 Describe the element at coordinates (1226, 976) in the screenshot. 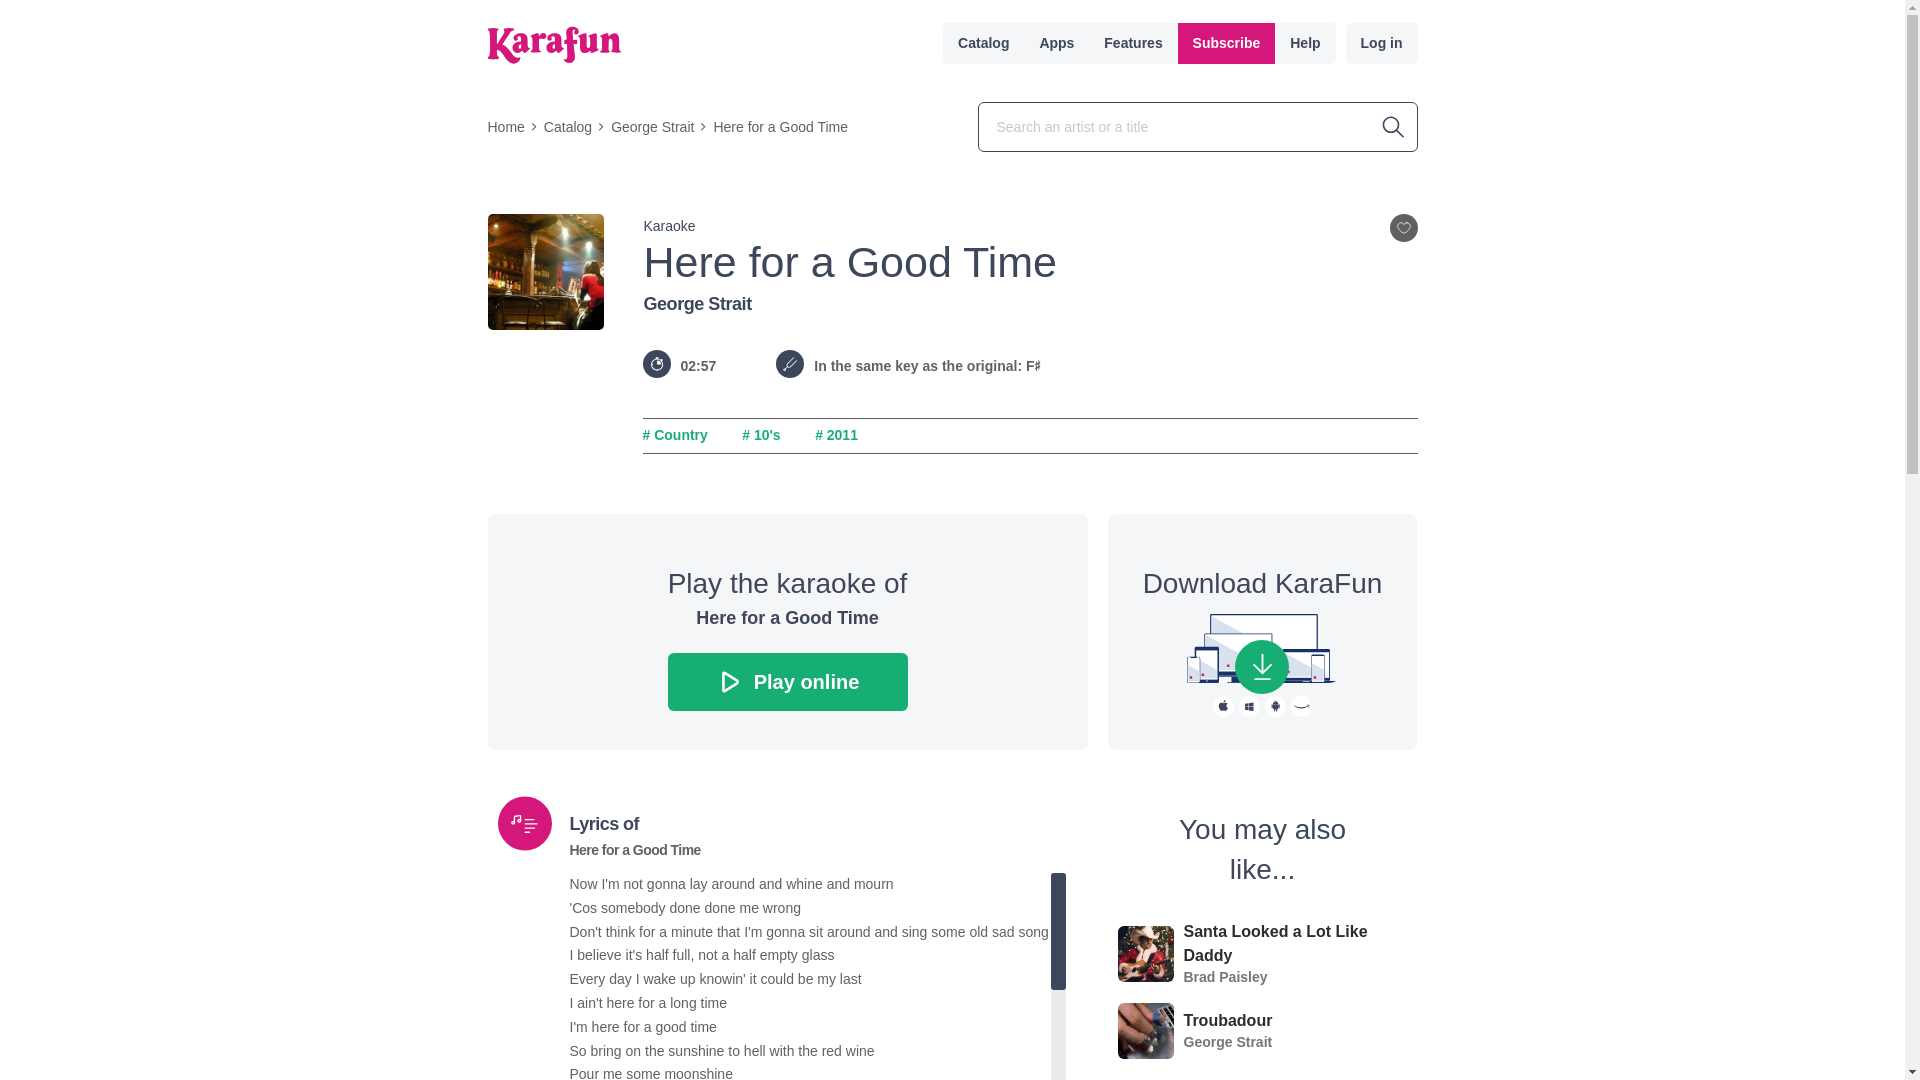

I see `Brad Paisley` at that location.